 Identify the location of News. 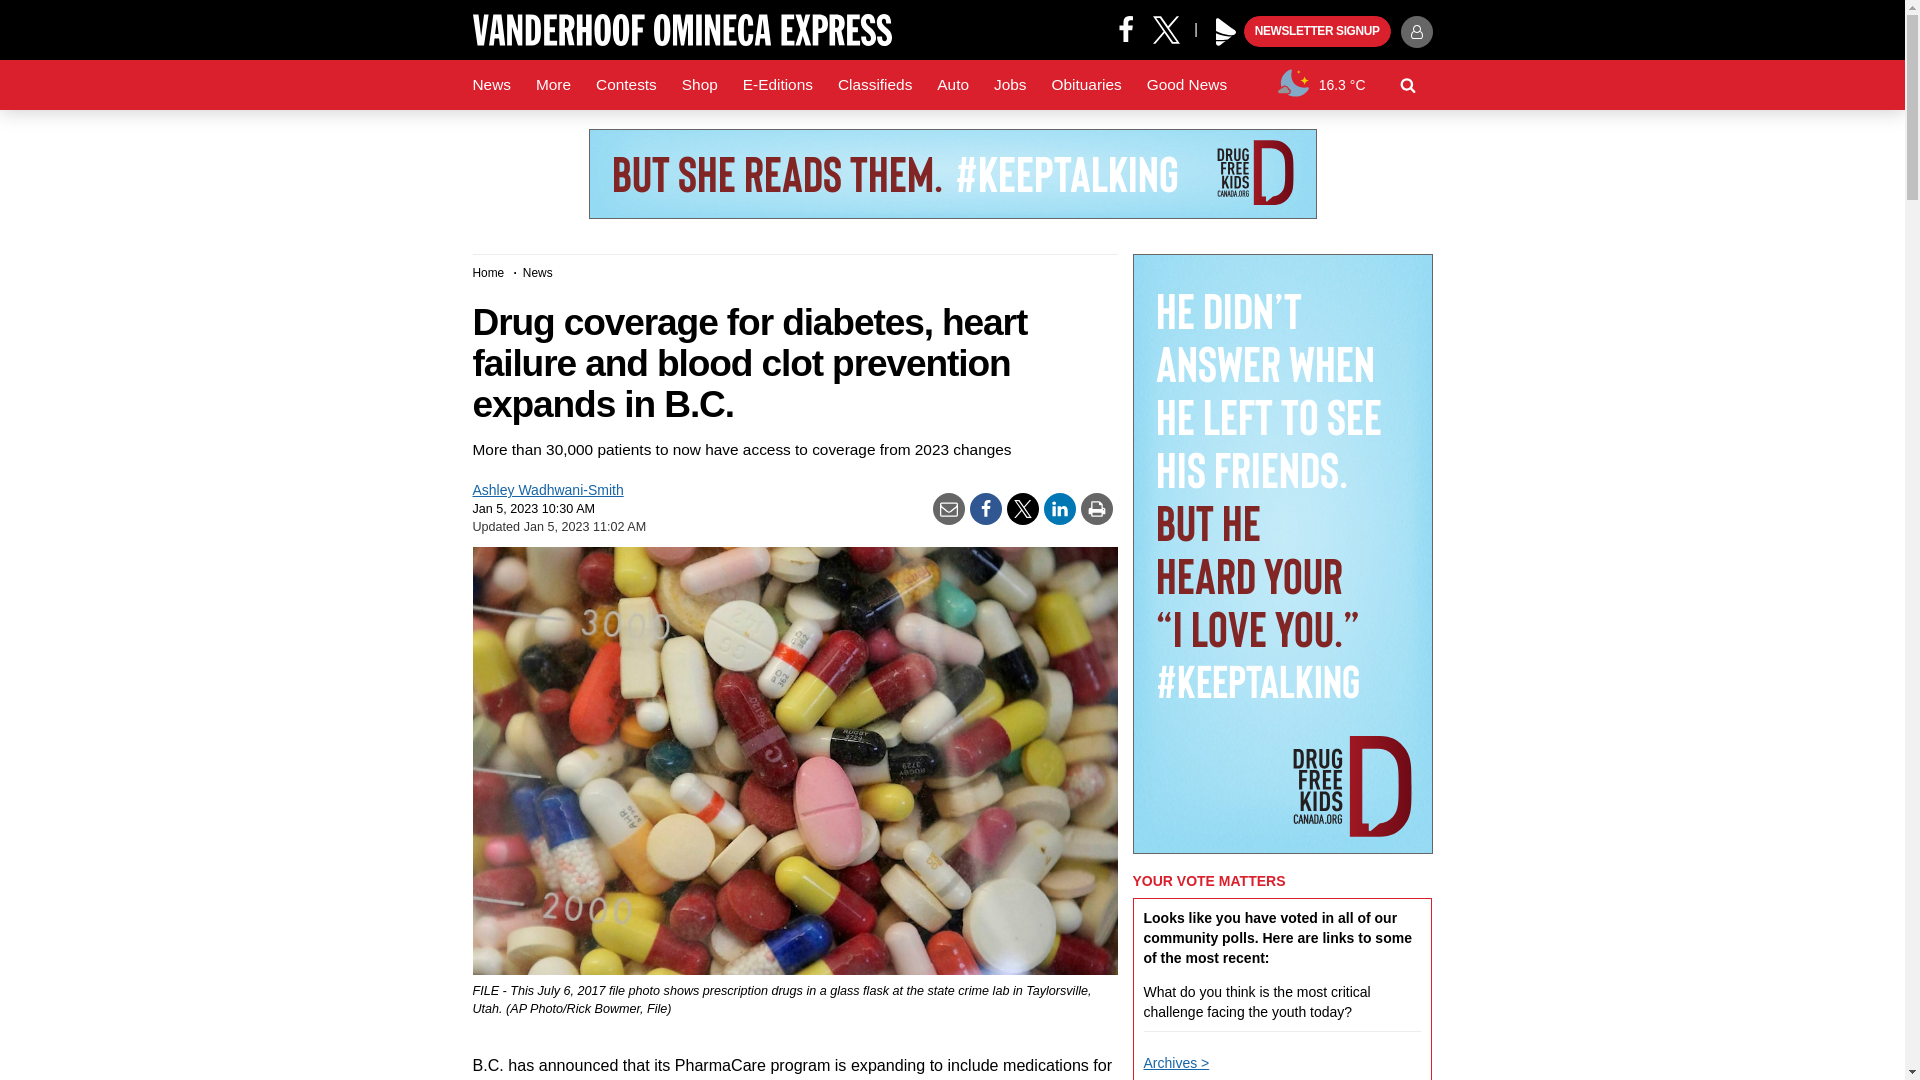
(491, 85).